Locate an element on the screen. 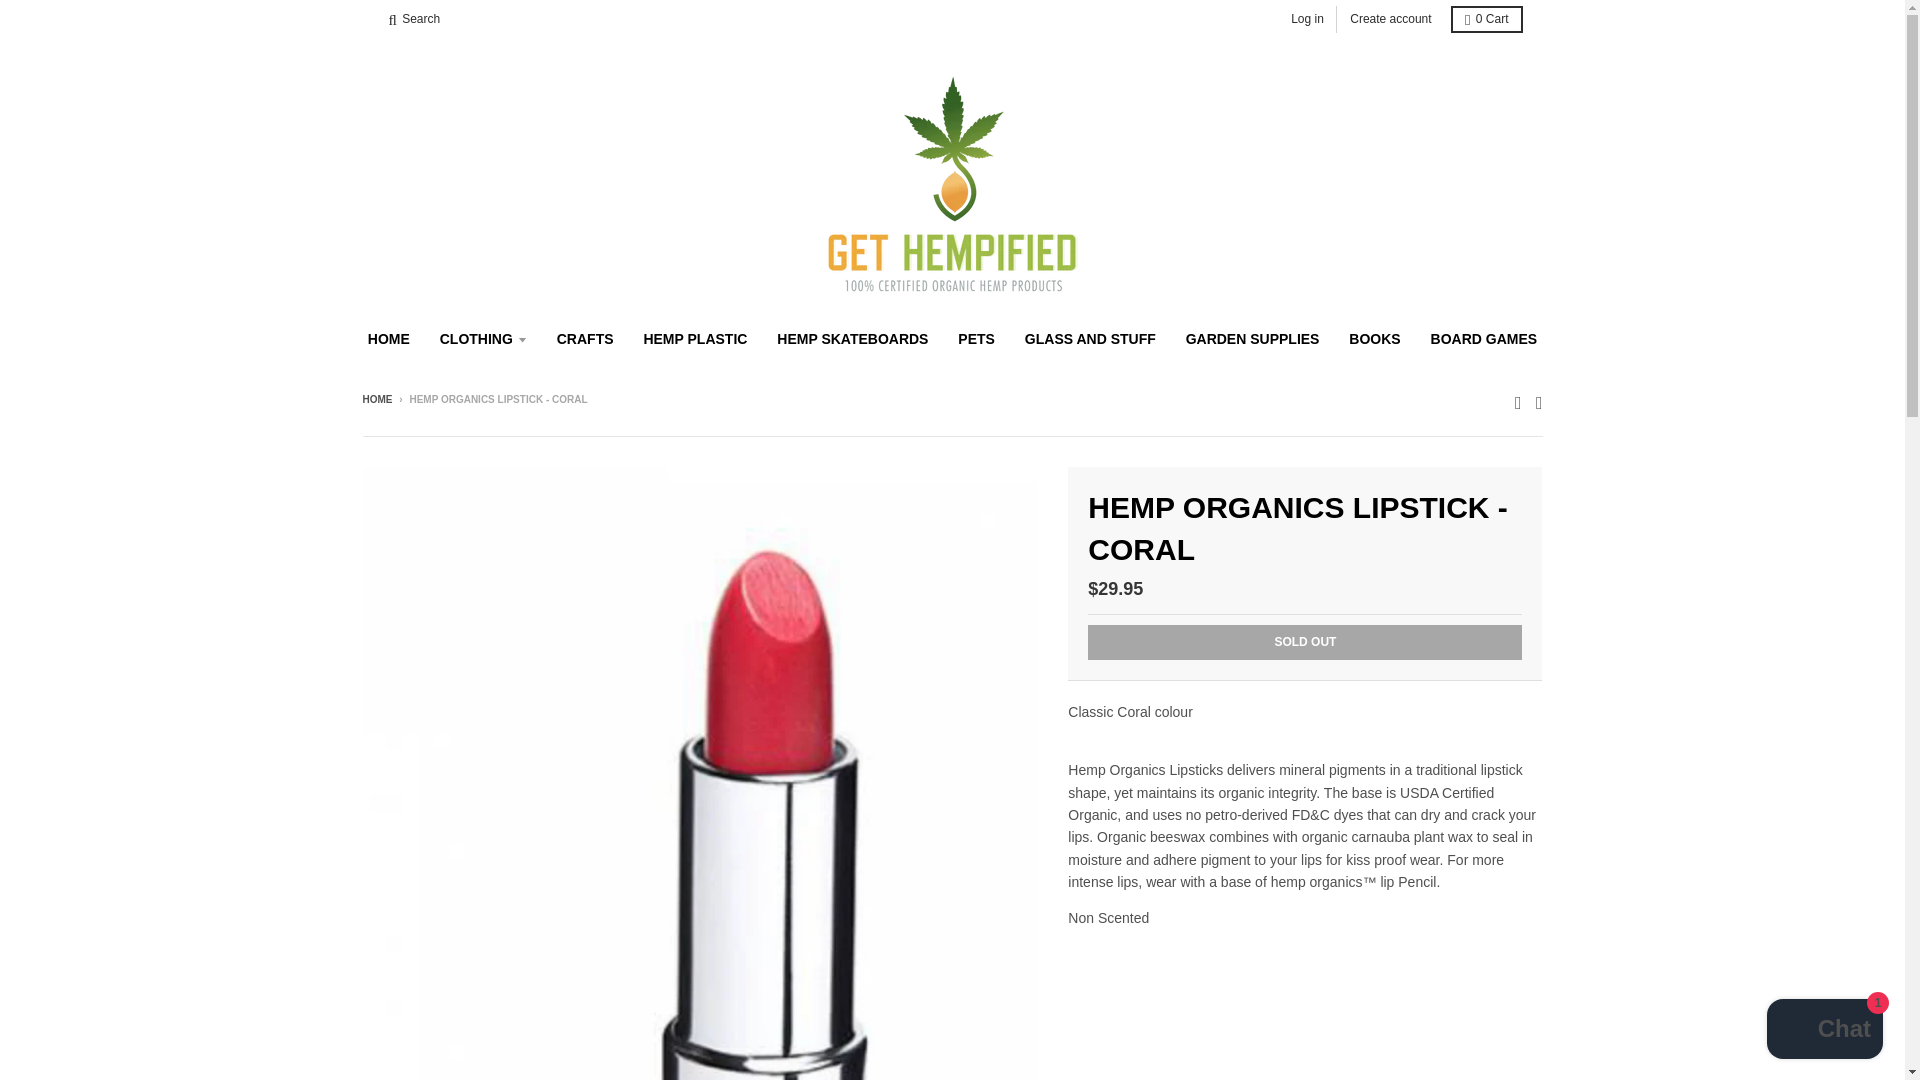 The height and width of the screenshot is (1080, 1920). HOME is located at coordinates (388, 338).